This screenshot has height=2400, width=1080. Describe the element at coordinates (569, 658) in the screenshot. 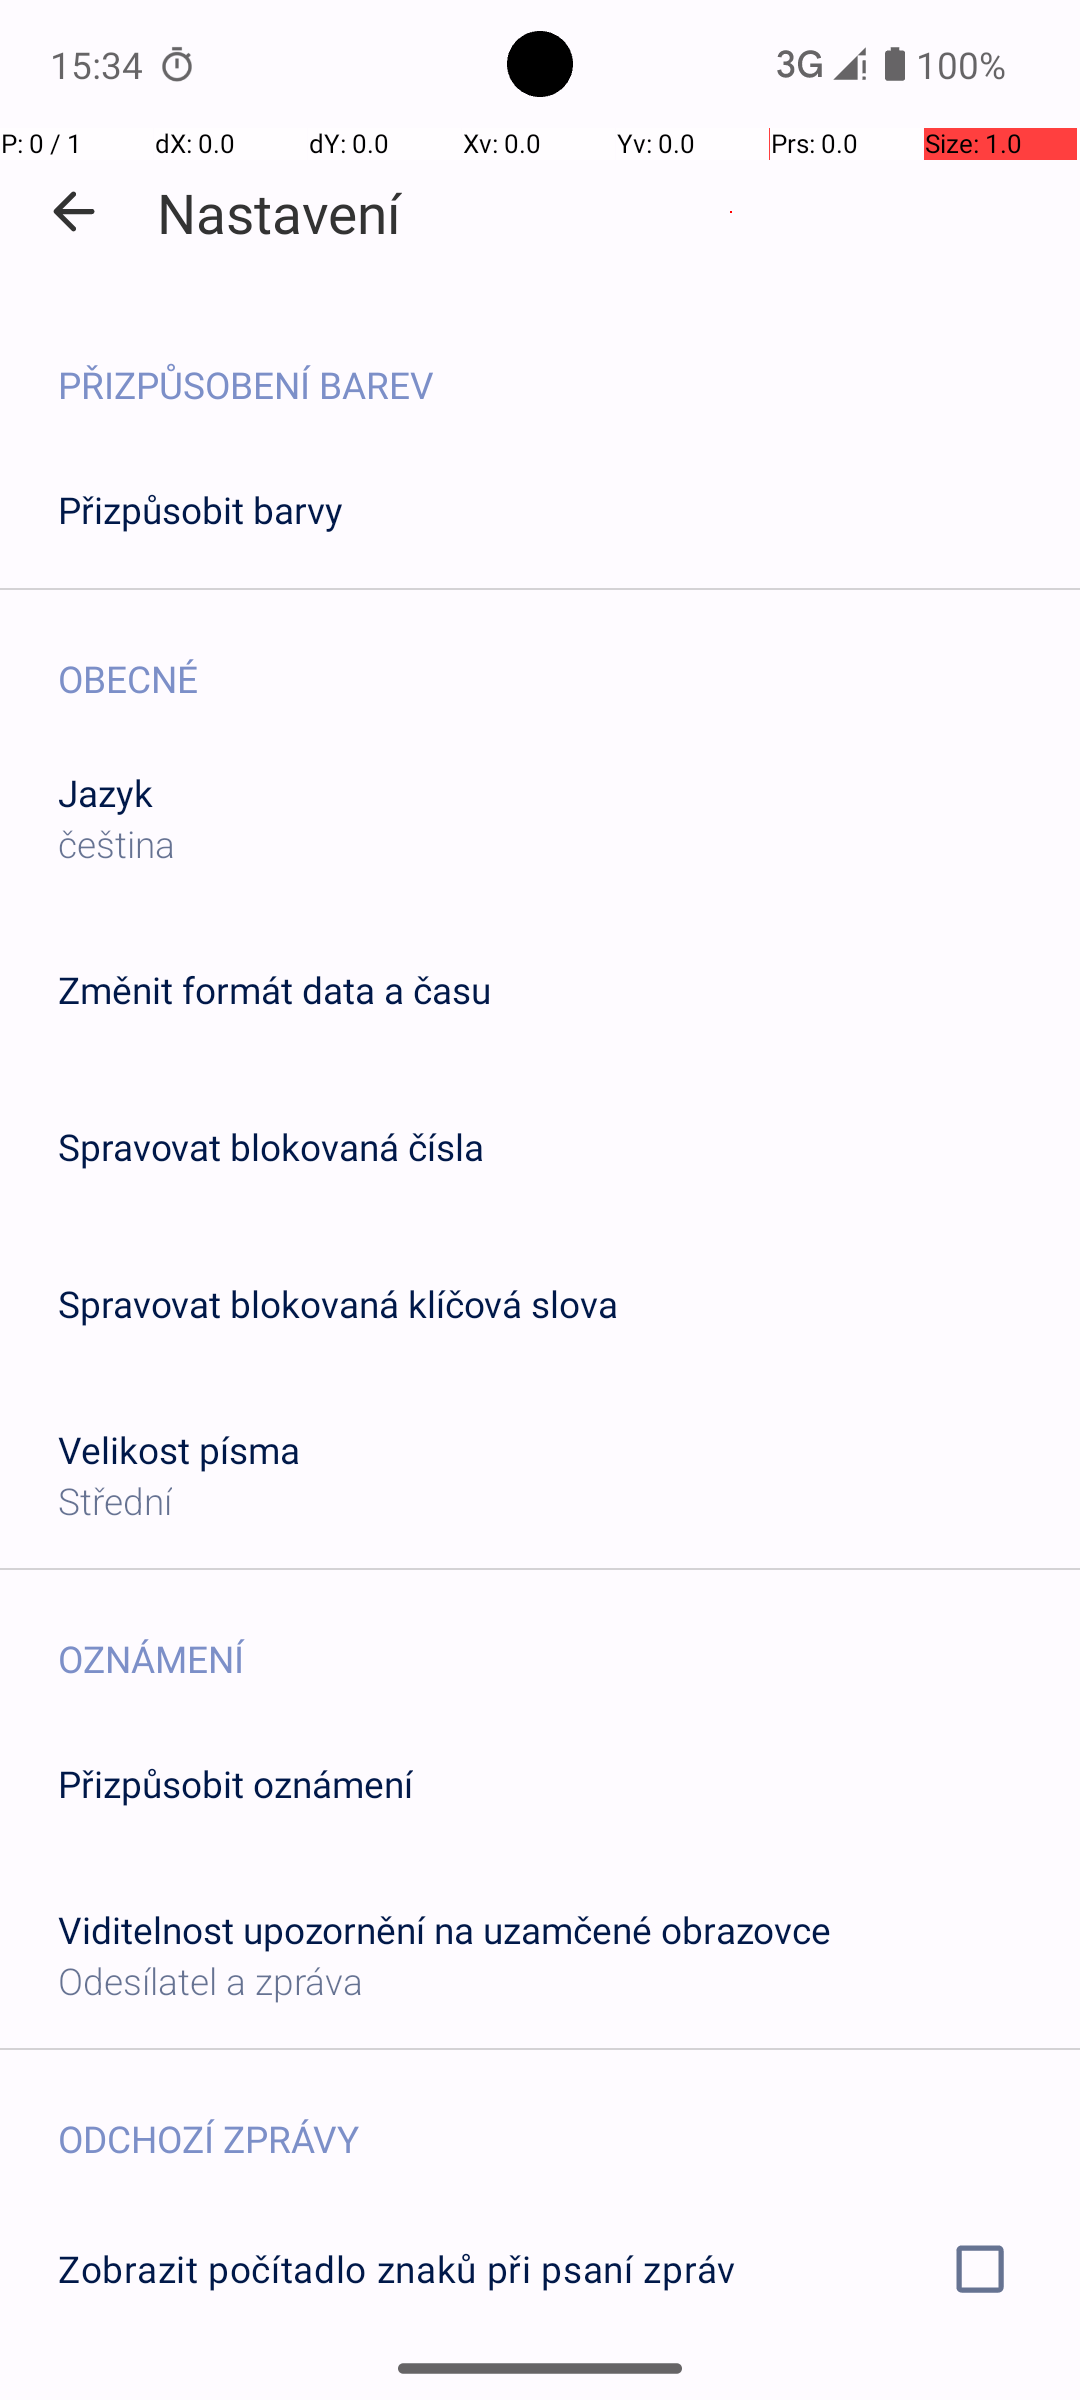

I see `OBECNÉ` at that location.